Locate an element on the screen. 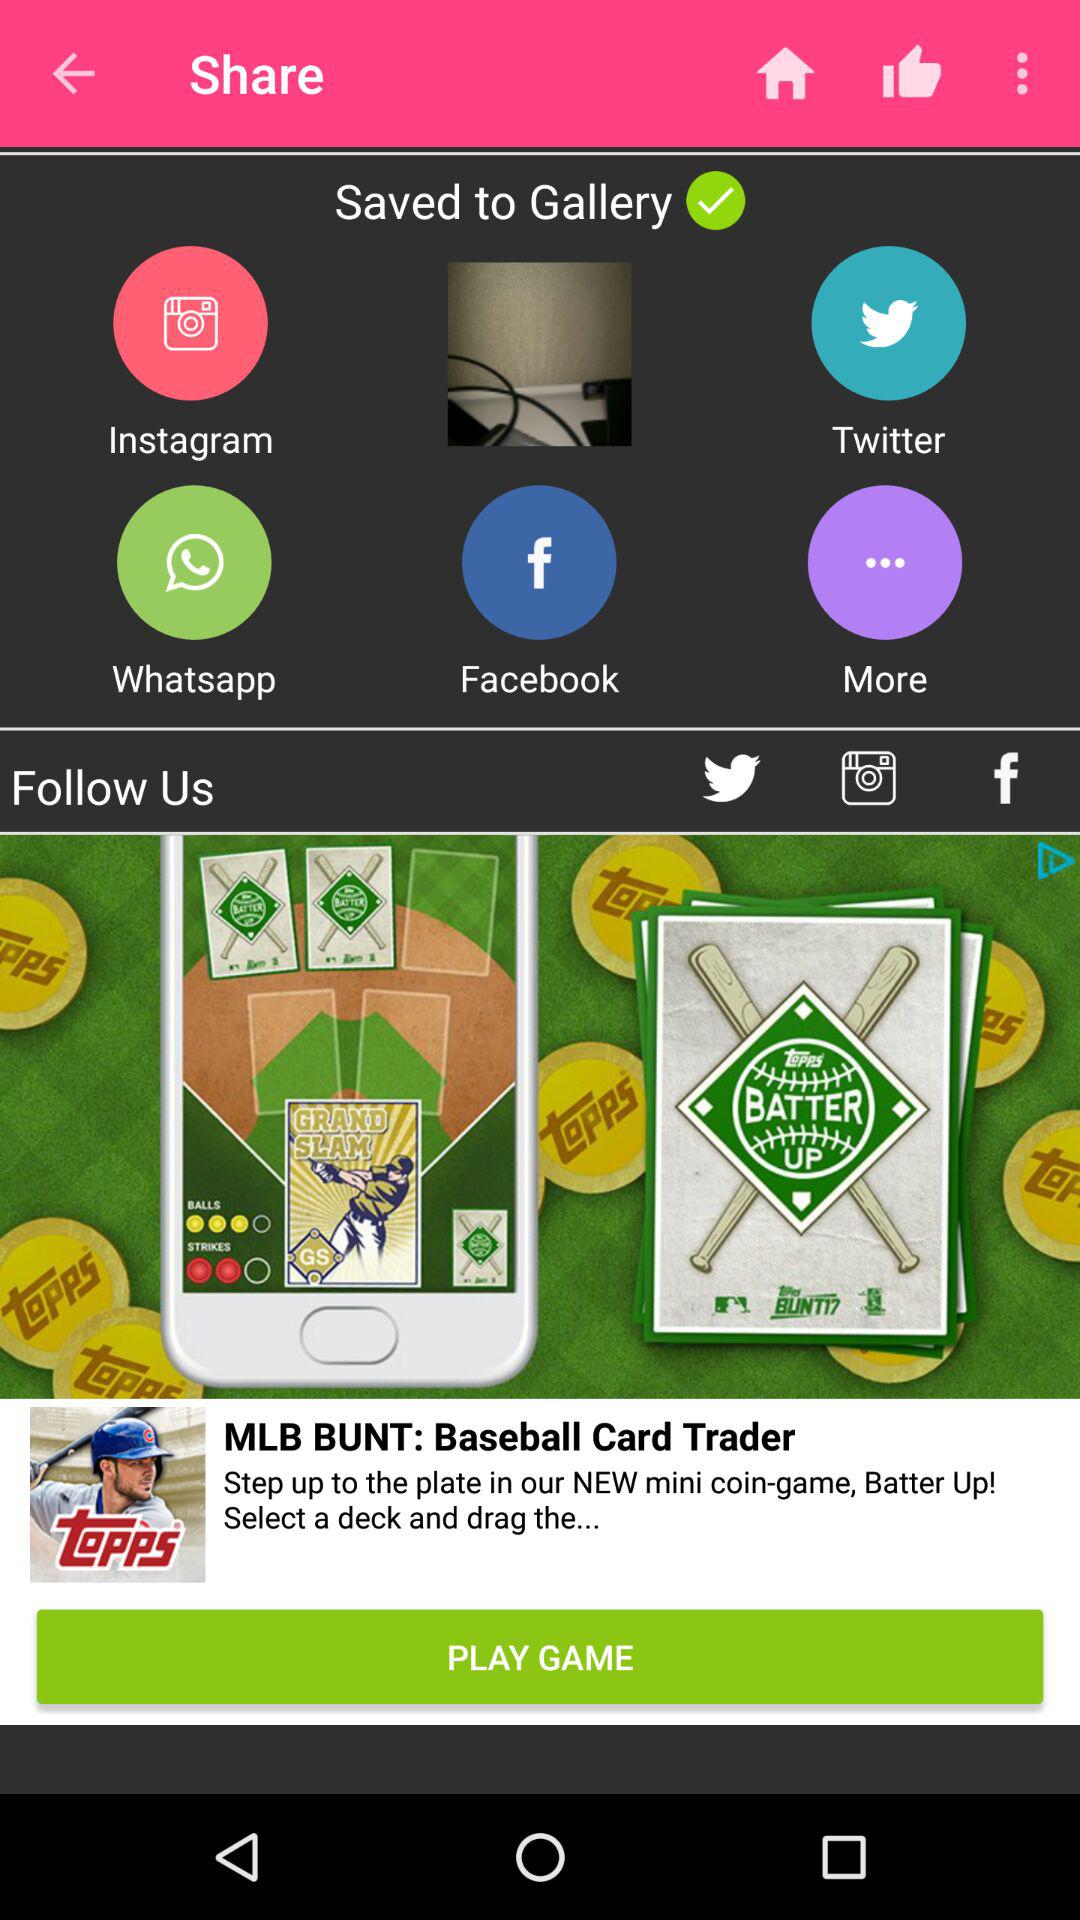 This screenshot has height=1920, width=1080. facebook is located at coordinates (539, 562).